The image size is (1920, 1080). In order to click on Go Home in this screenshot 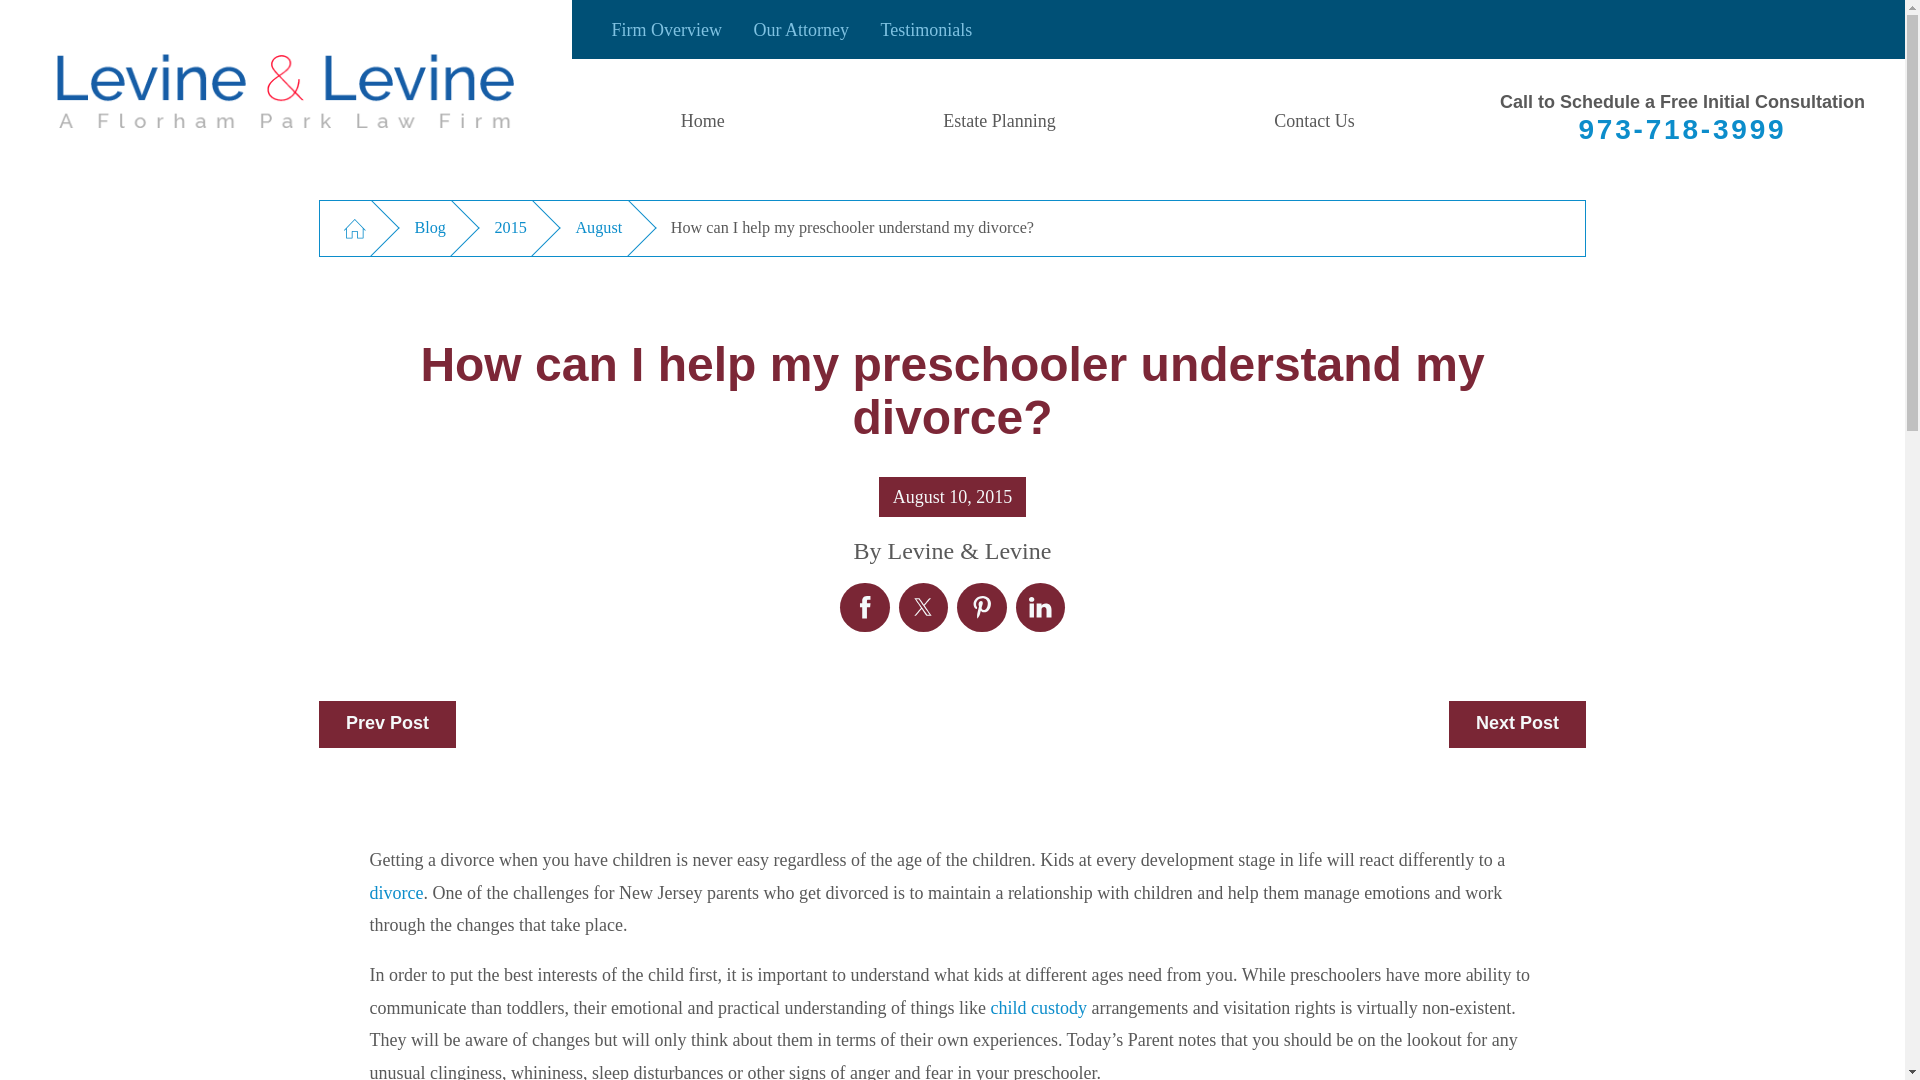, I will do `click(354, 228)`.